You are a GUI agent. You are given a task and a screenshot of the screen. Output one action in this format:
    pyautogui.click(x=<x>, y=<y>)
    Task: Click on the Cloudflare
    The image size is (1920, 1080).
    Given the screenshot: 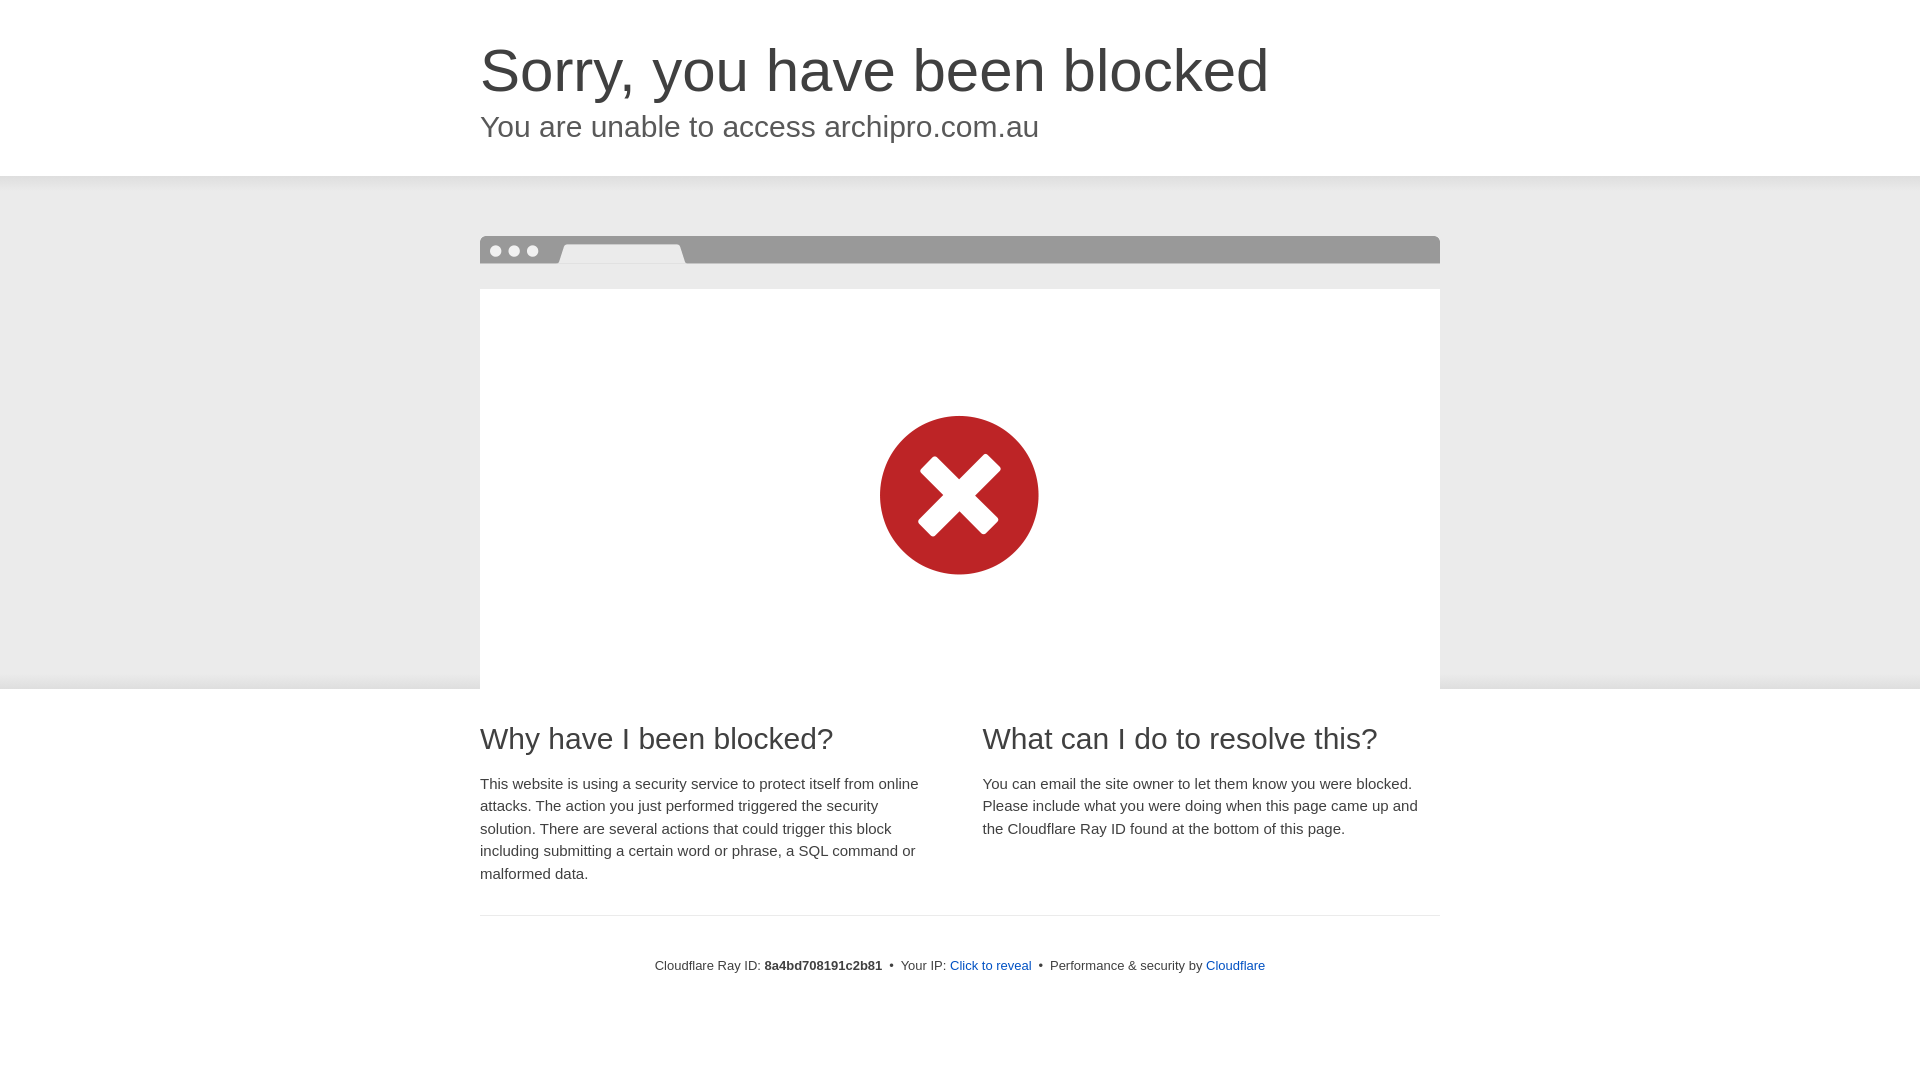 What is the action you would take?
    pyautogui.click(x=1235, y=965)
    